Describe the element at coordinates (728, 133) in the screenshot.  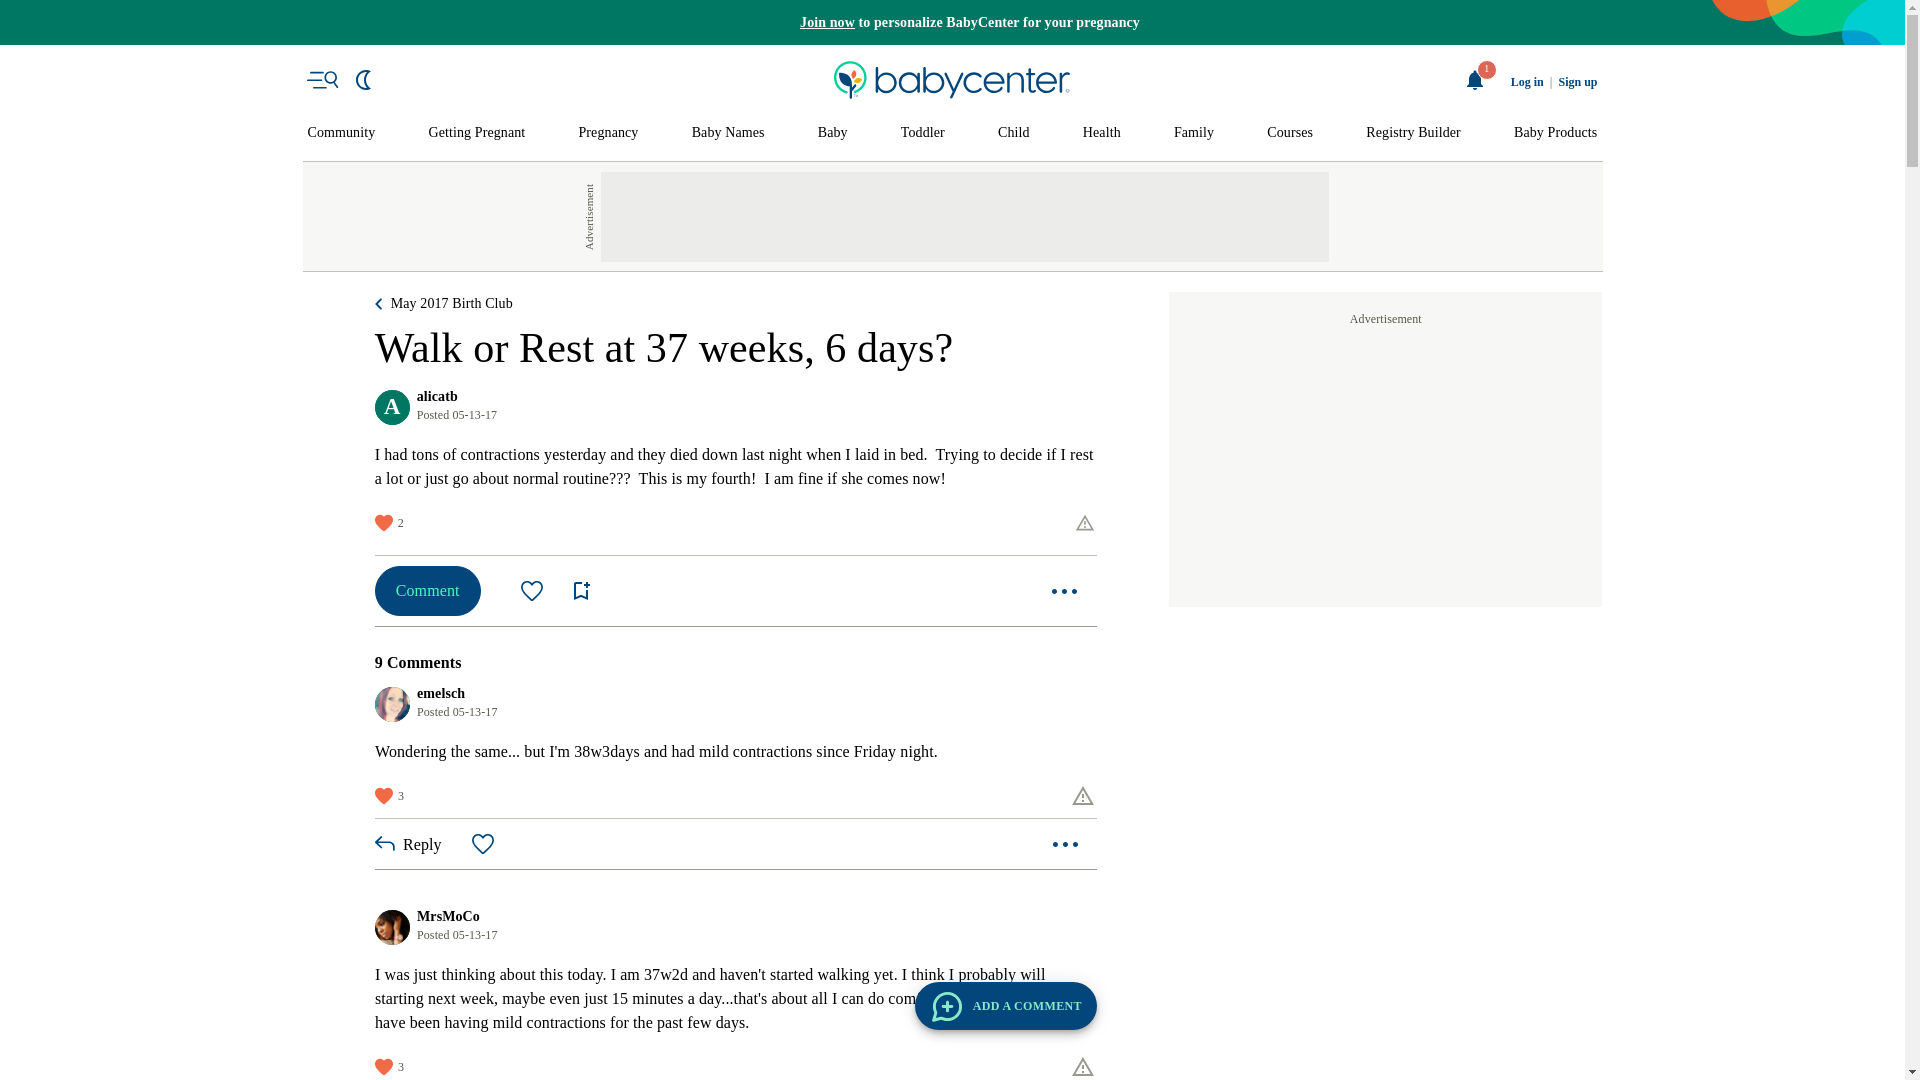
I see `Baby Names` at that location.